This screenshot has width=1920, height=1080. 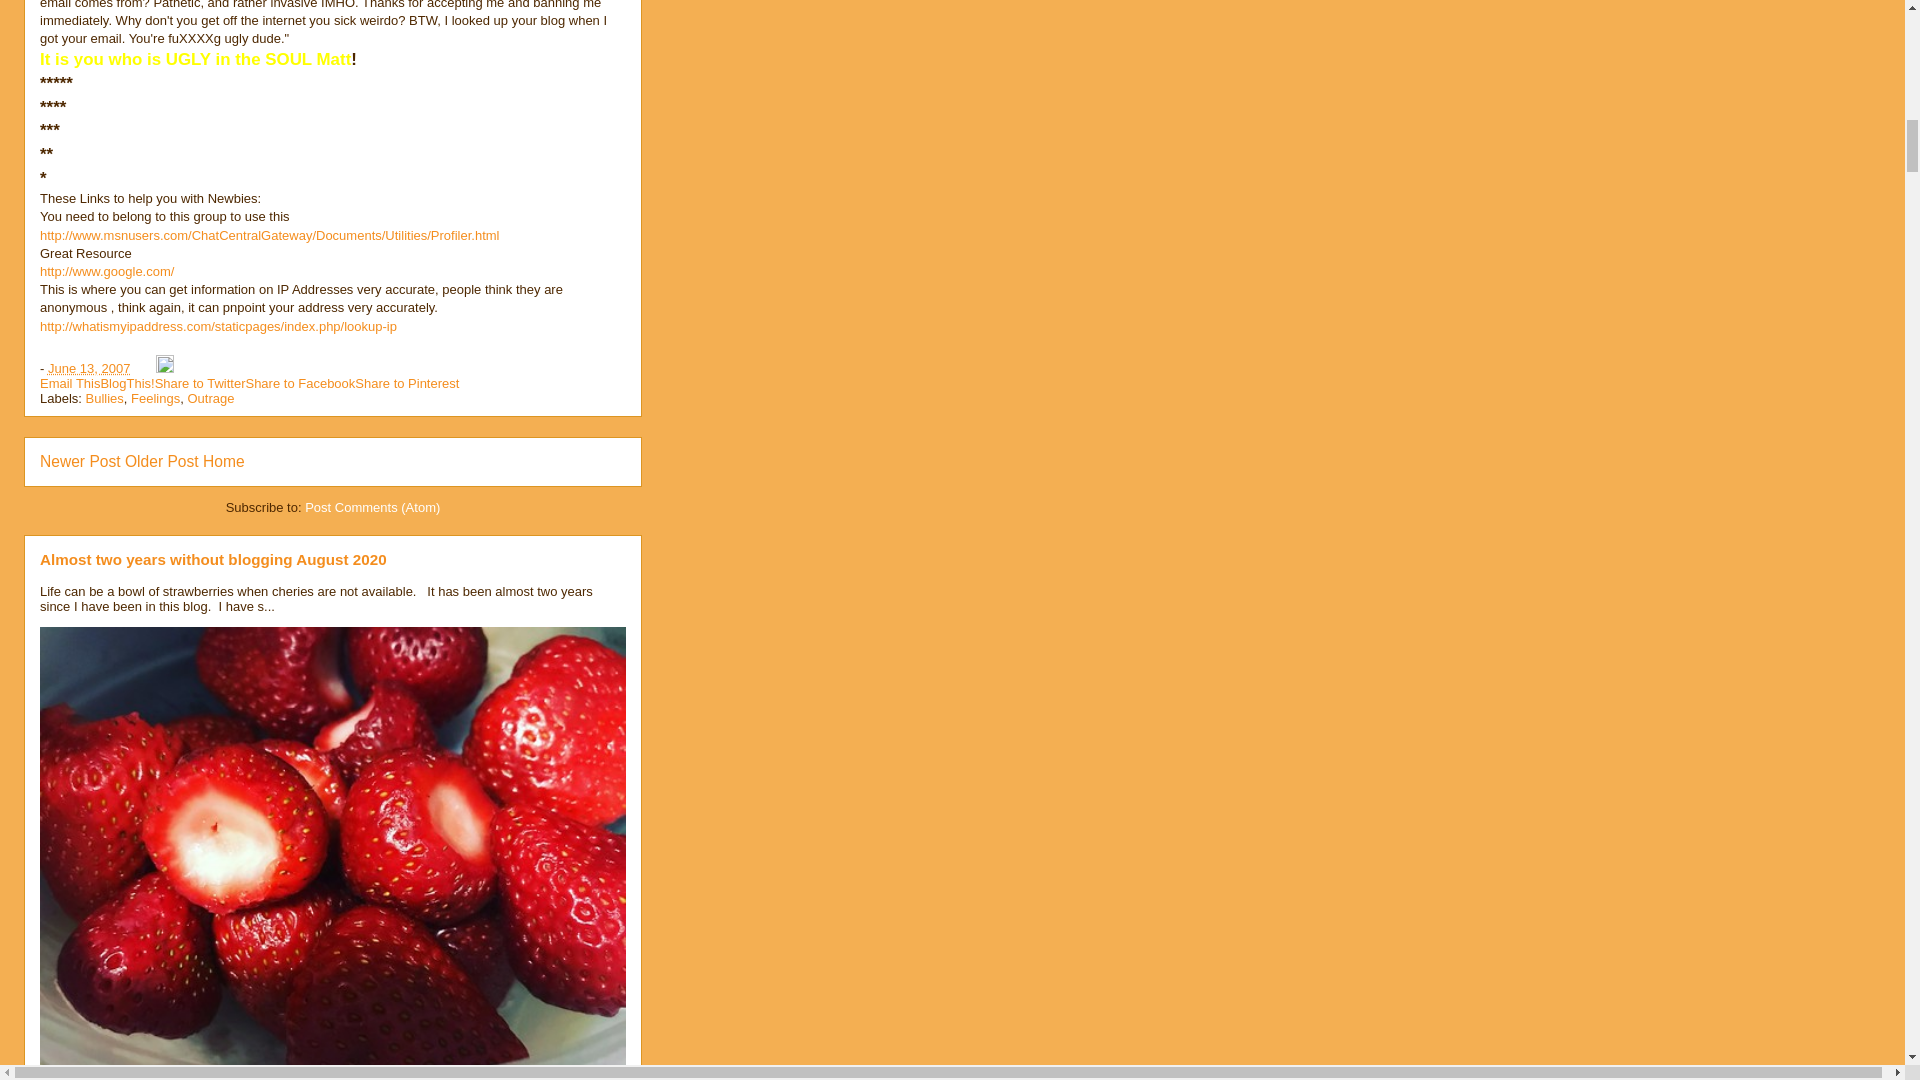 What do you see at coordinates (300, 382) in the screenshot?
I see `Share to Facebook` at bounding box center [300, 382].